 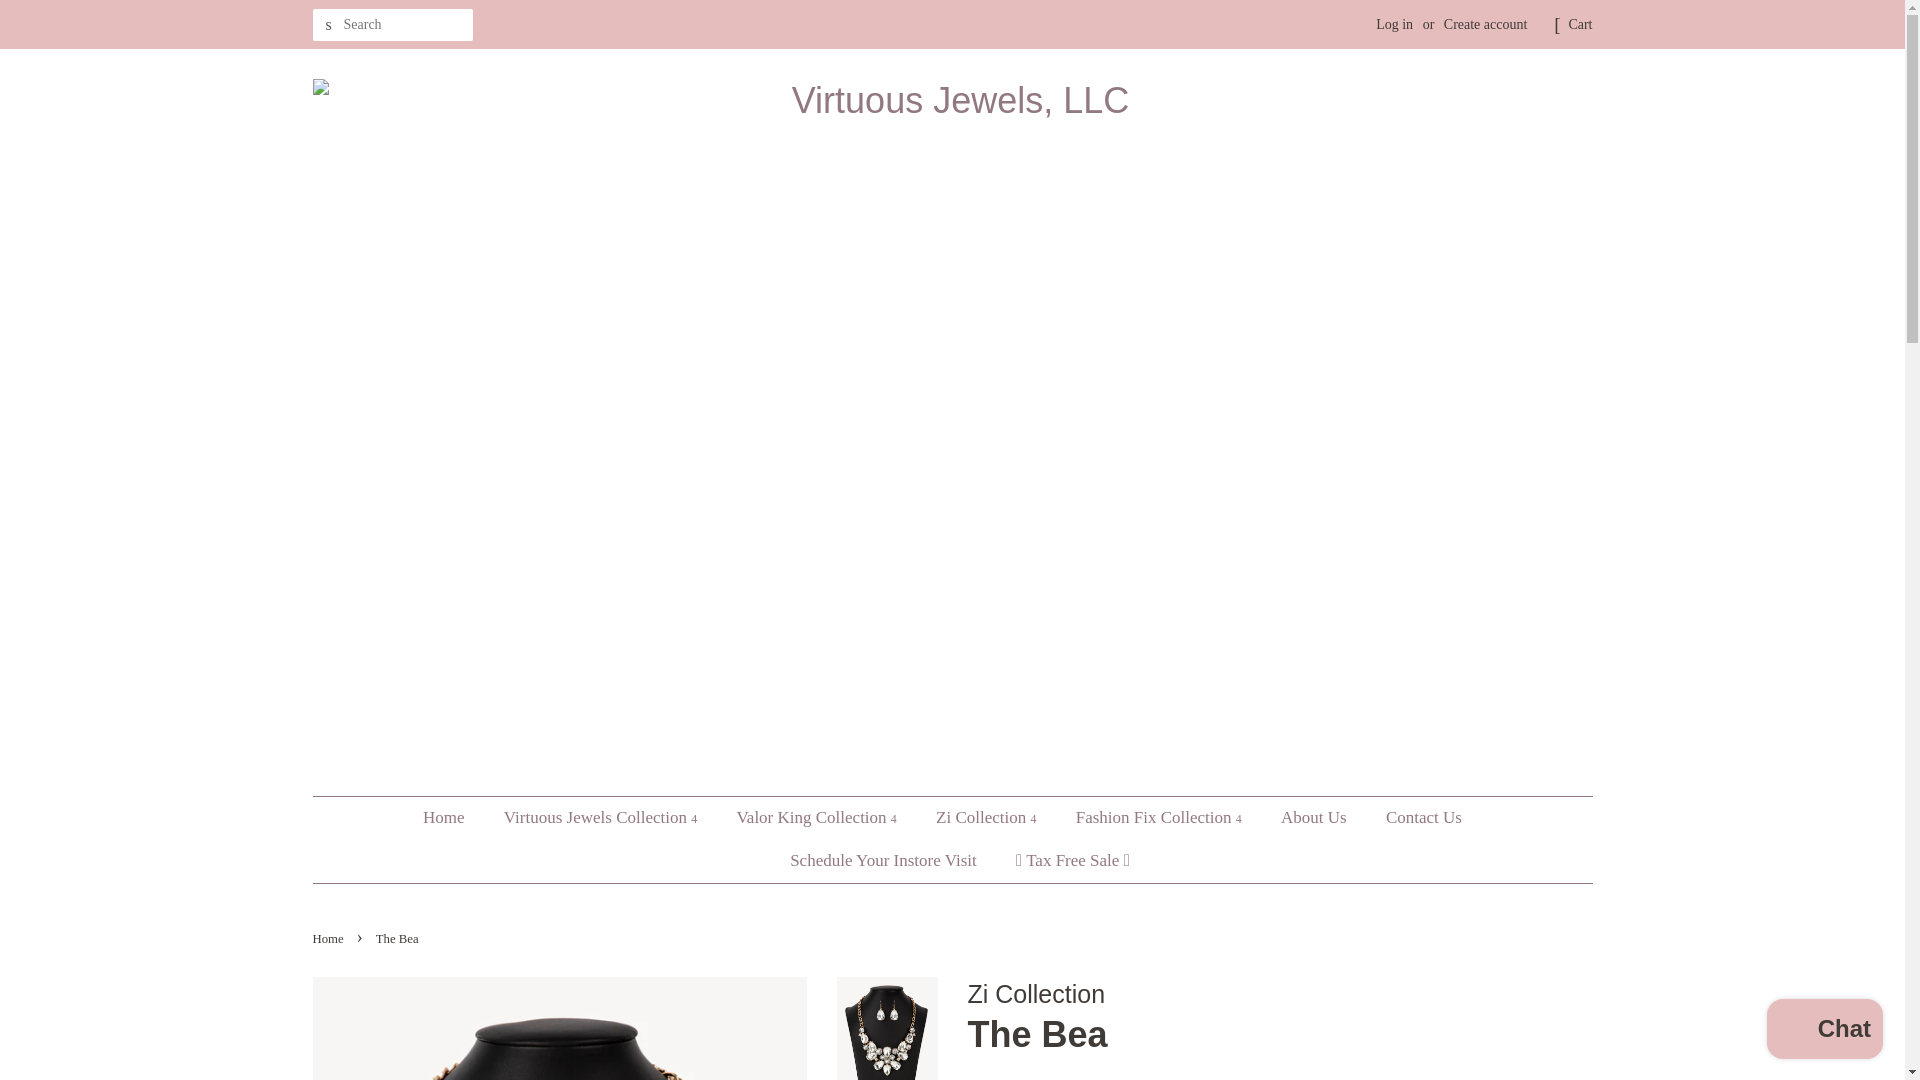 What do you see at coordinates (1580, 24) in the screenshot?
I see `Cart` at bounding box center [1580, 24].